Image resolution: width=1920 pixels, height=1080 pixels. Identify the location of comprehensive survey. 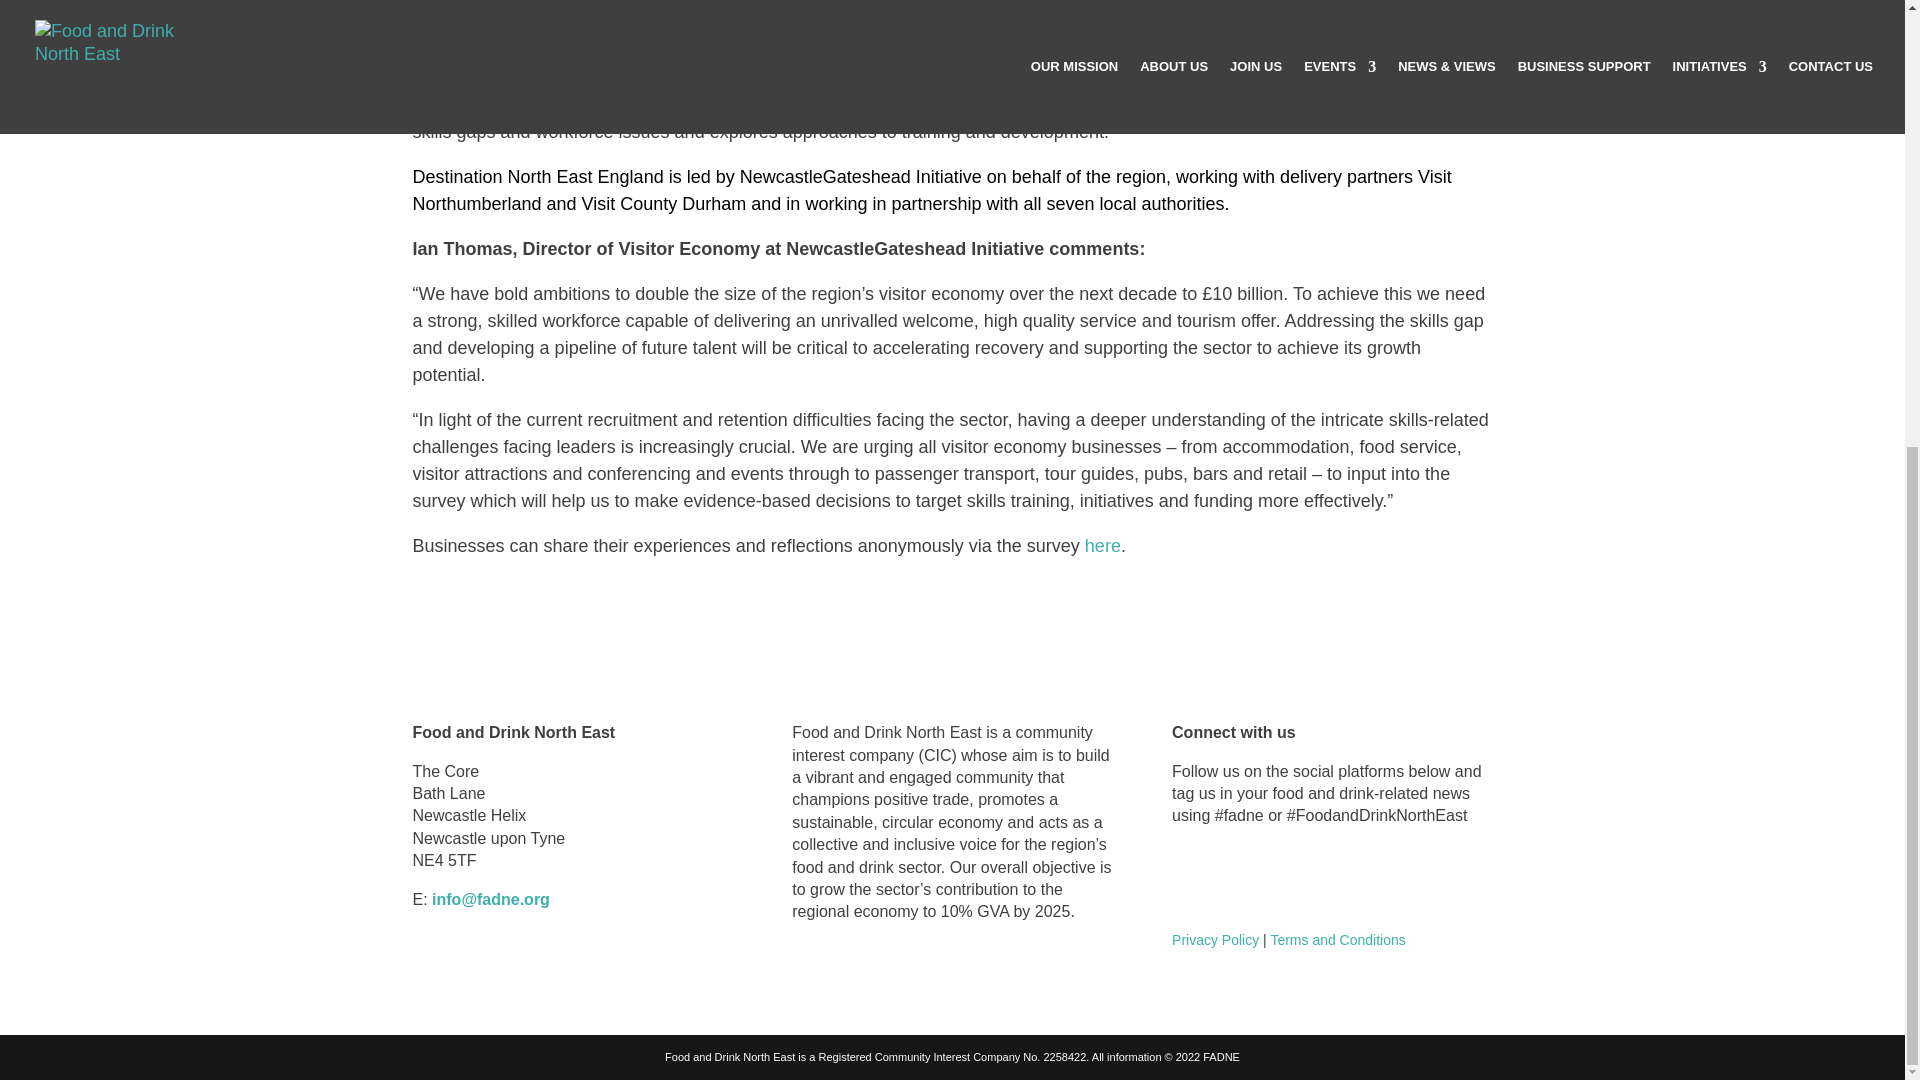
(917, 8).